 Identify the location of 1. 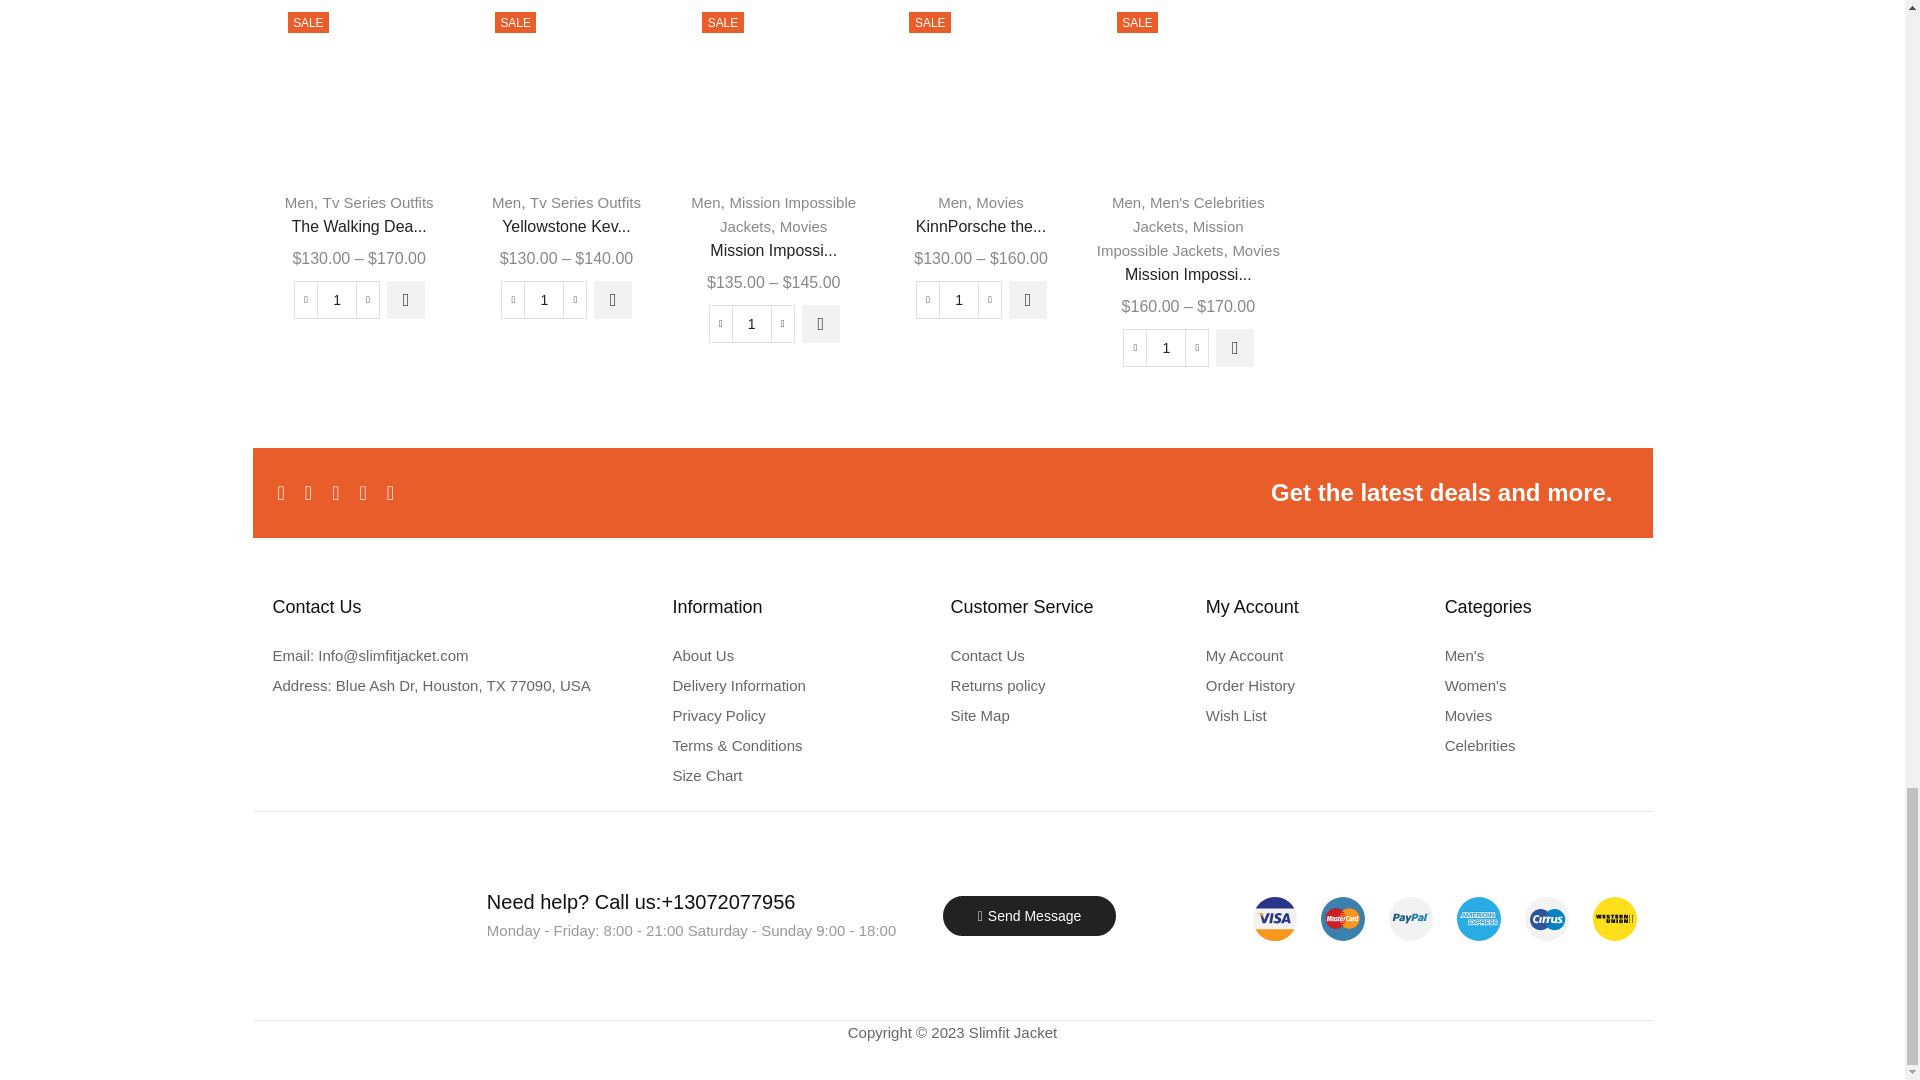
(958, 299).